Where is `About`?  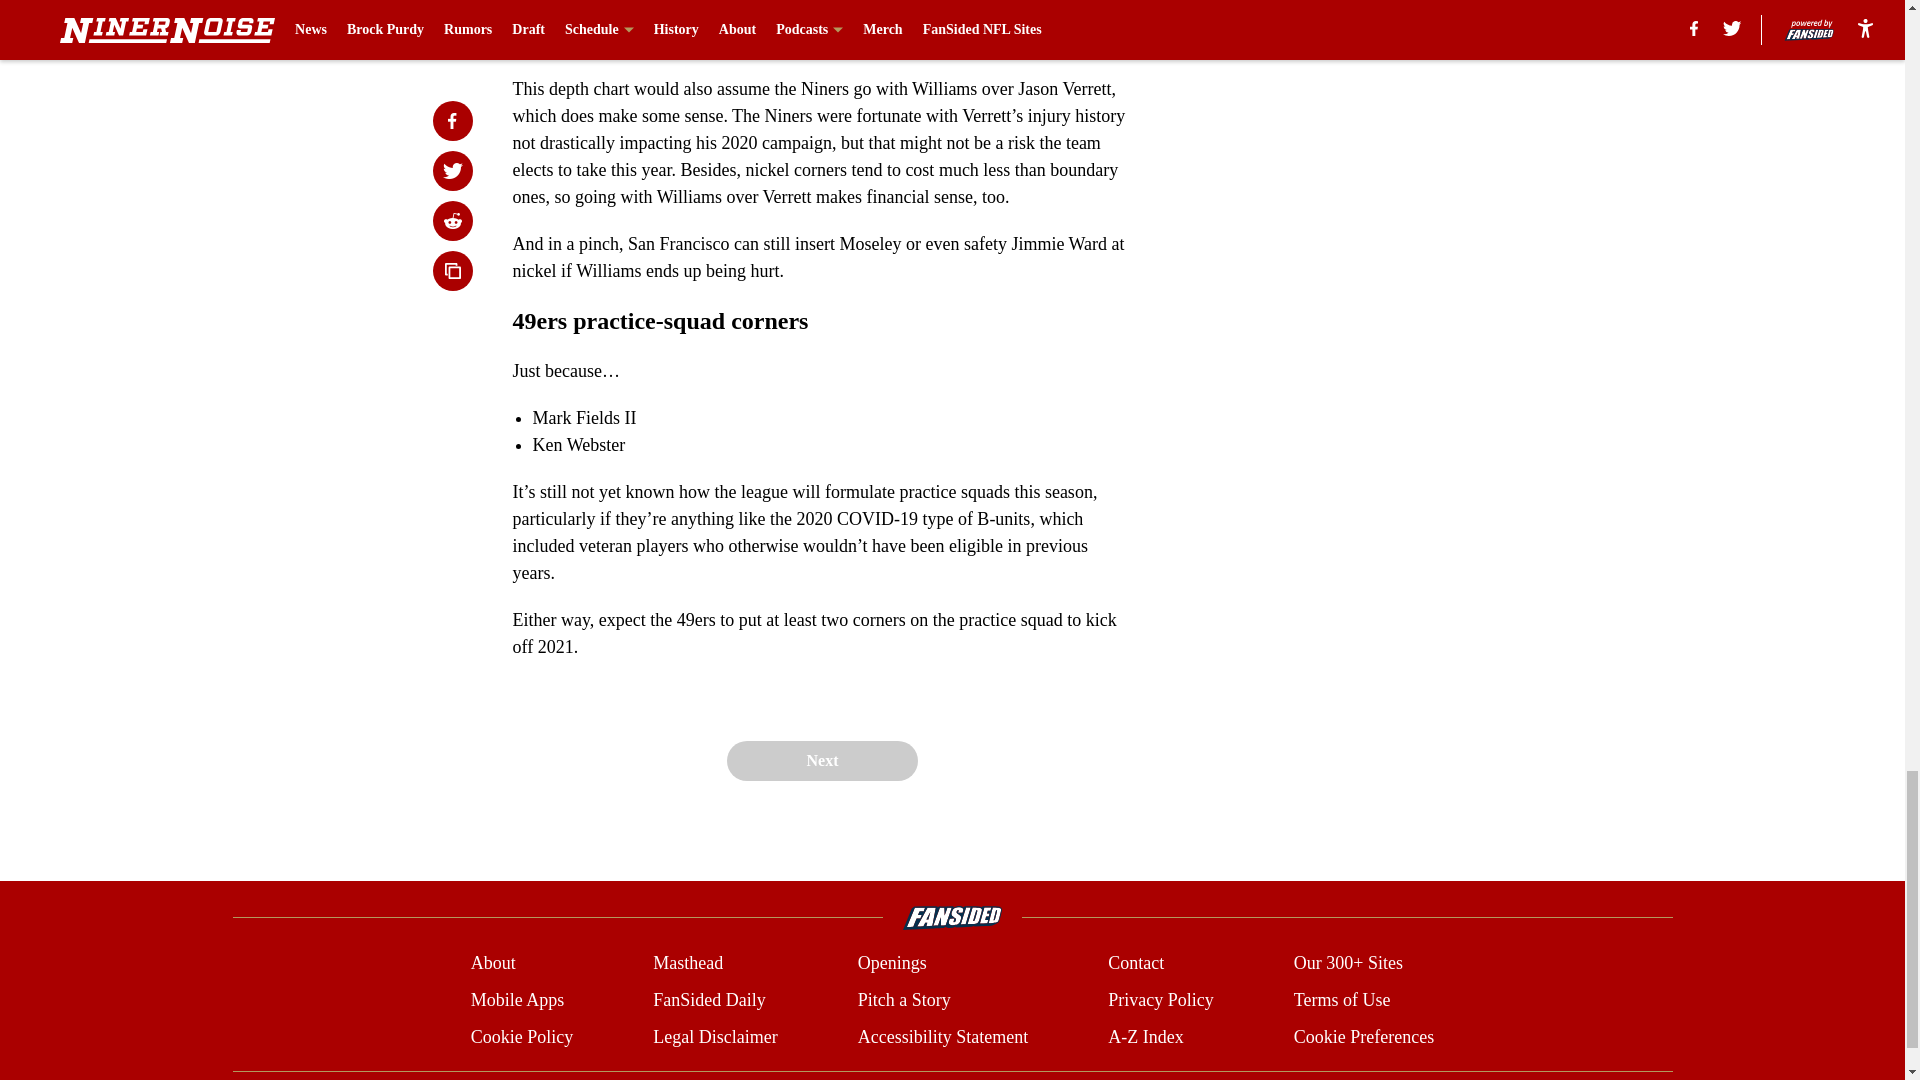 About is located at coordinates (493, 964).